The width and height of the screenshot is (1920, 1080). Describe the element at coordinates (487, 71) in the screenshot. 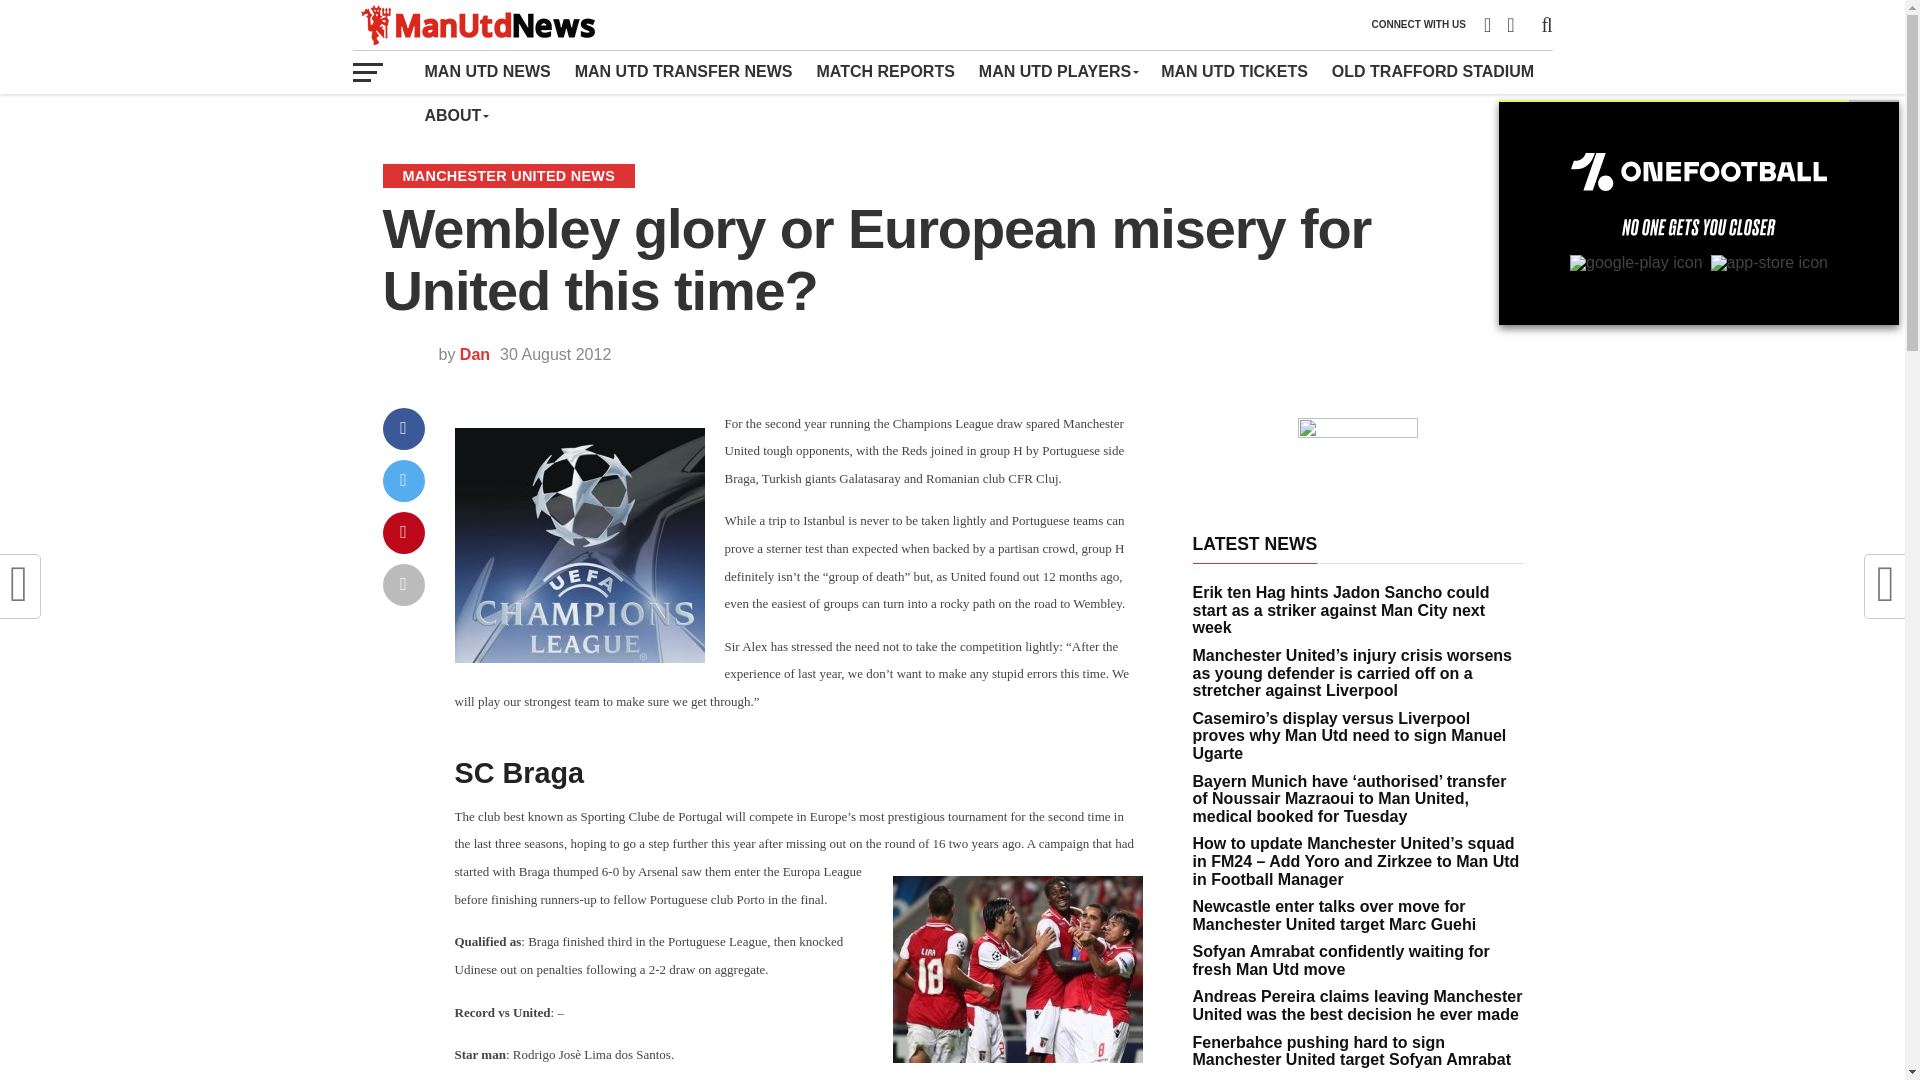

I see `MAN UTD NEWS` at that location.